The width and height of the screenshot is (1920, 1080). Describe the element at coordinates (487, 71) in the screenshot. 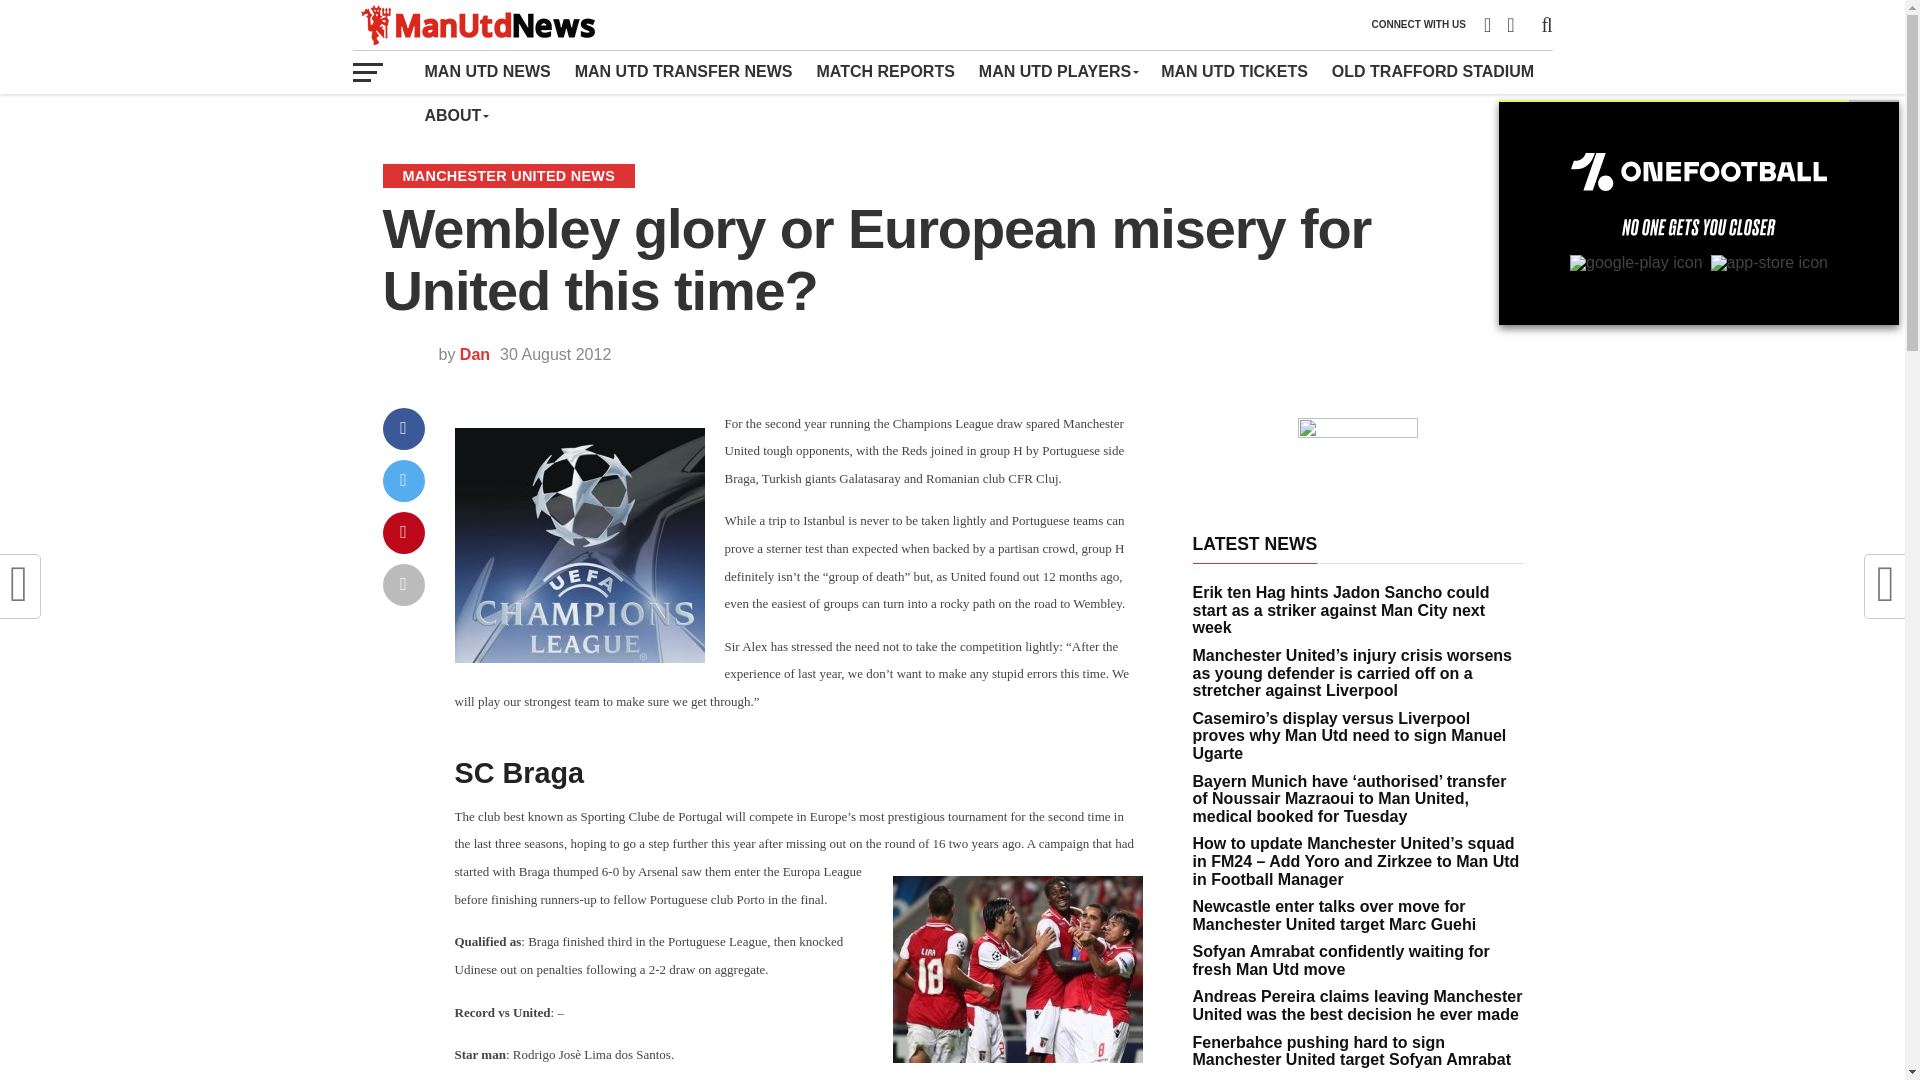

I see `MAN UTD NEWS` at that location.